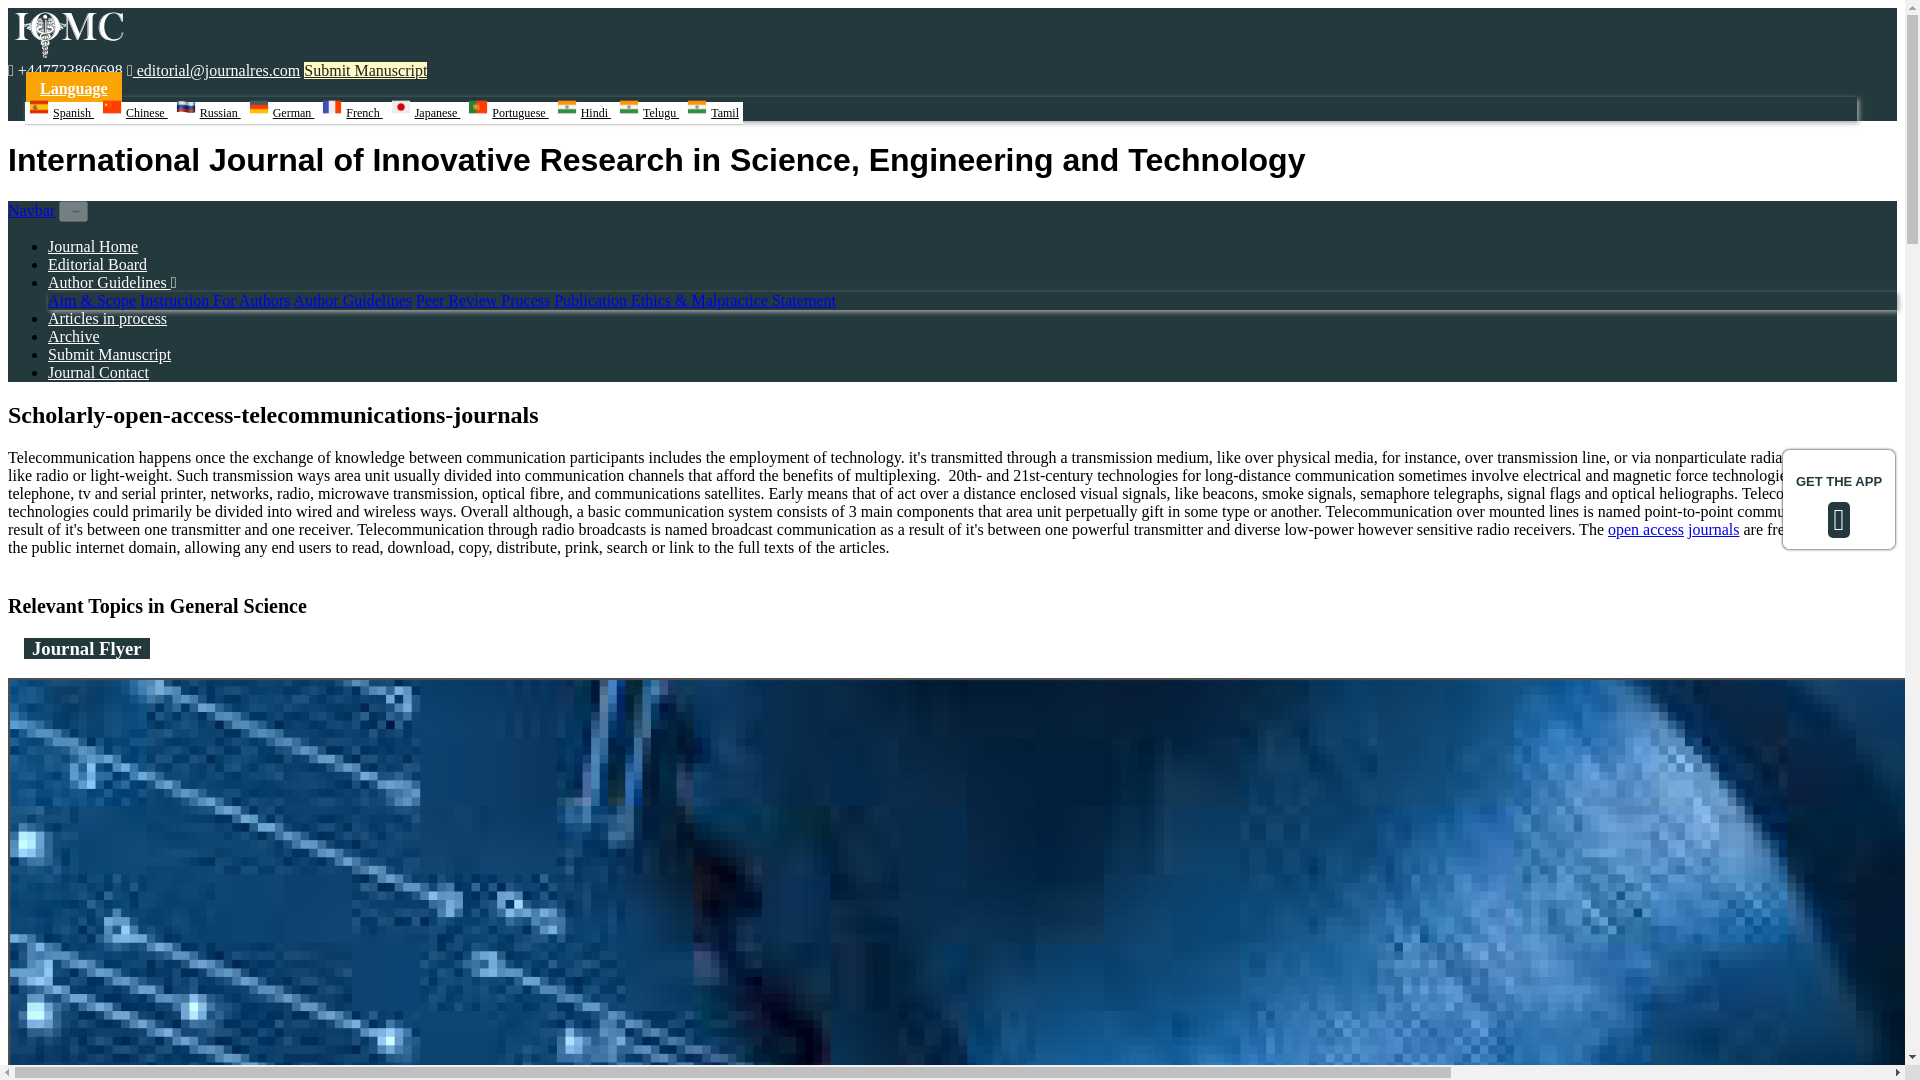  Describe the element at coordinates (364, 70) in the screenshot. I see `Submit Manuscript` at that location.